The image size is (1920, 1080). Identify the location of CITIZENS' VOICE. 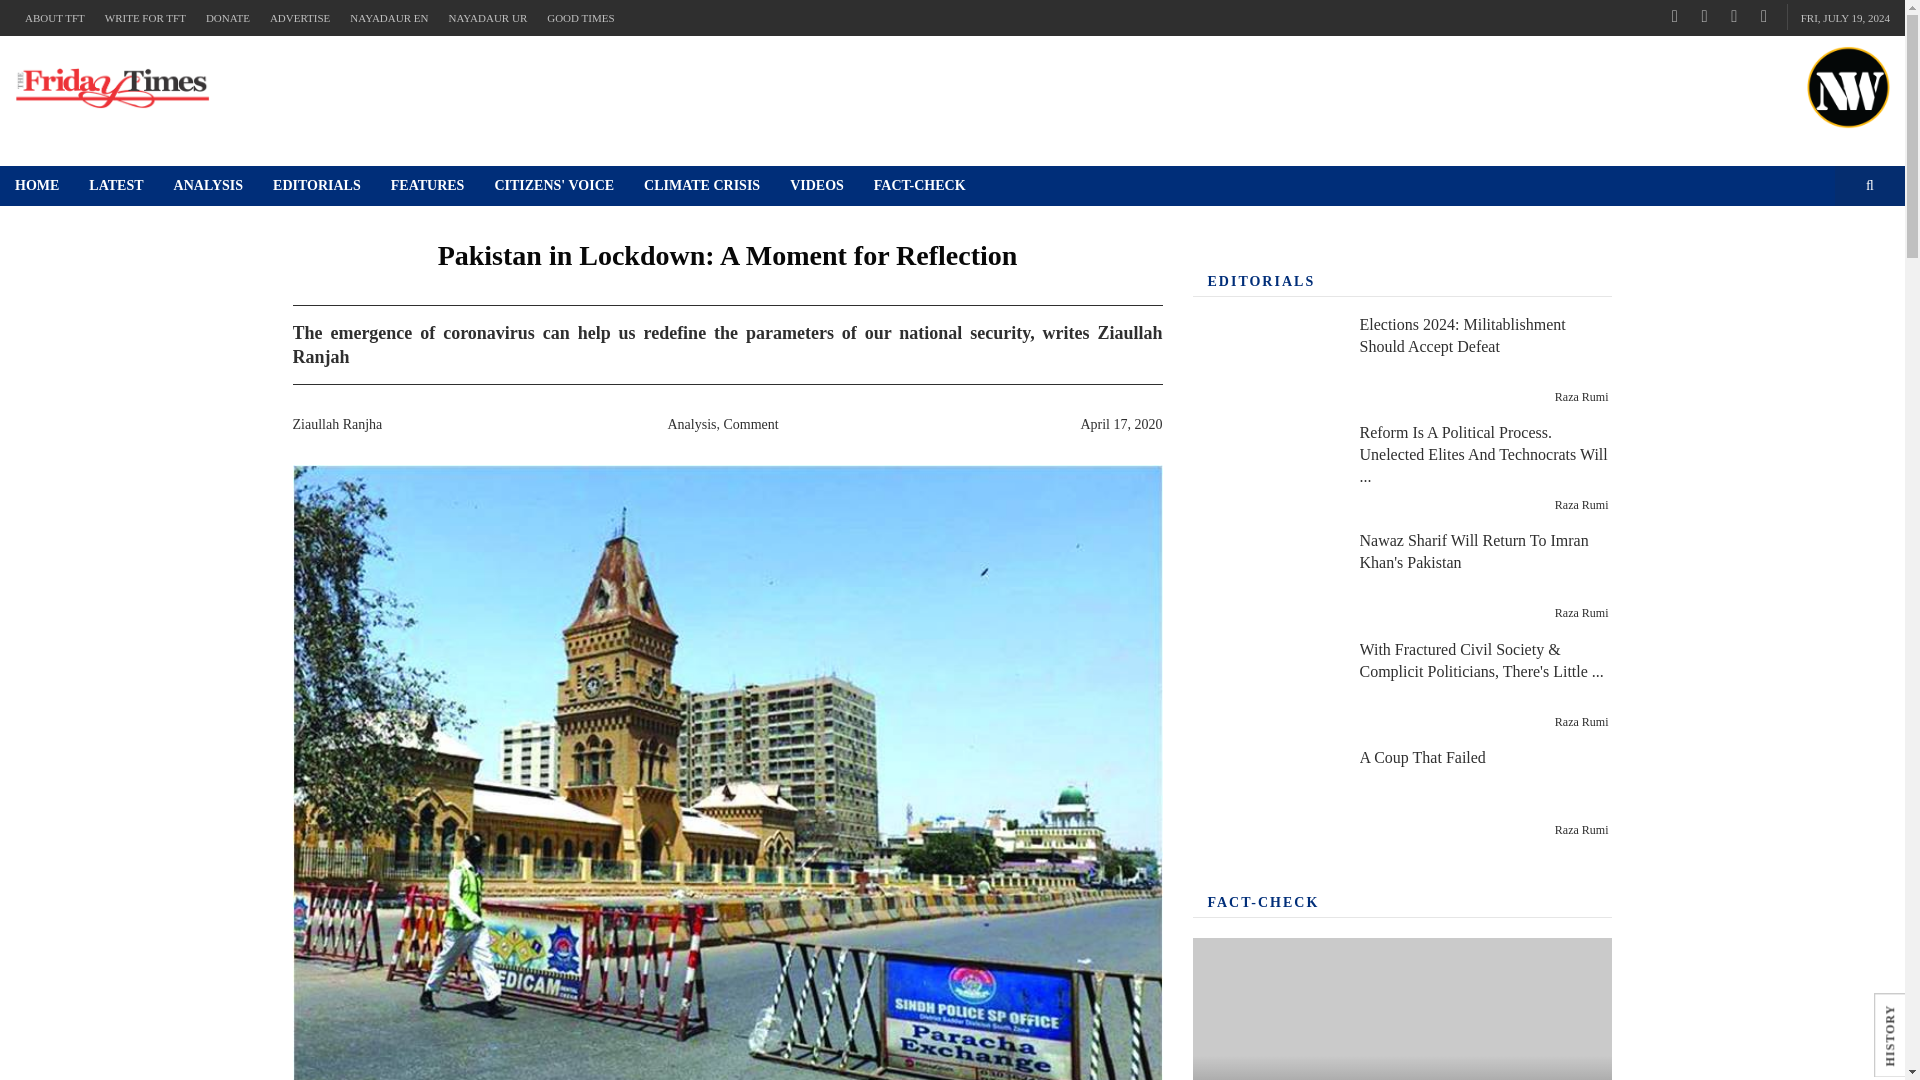
(554, 186).